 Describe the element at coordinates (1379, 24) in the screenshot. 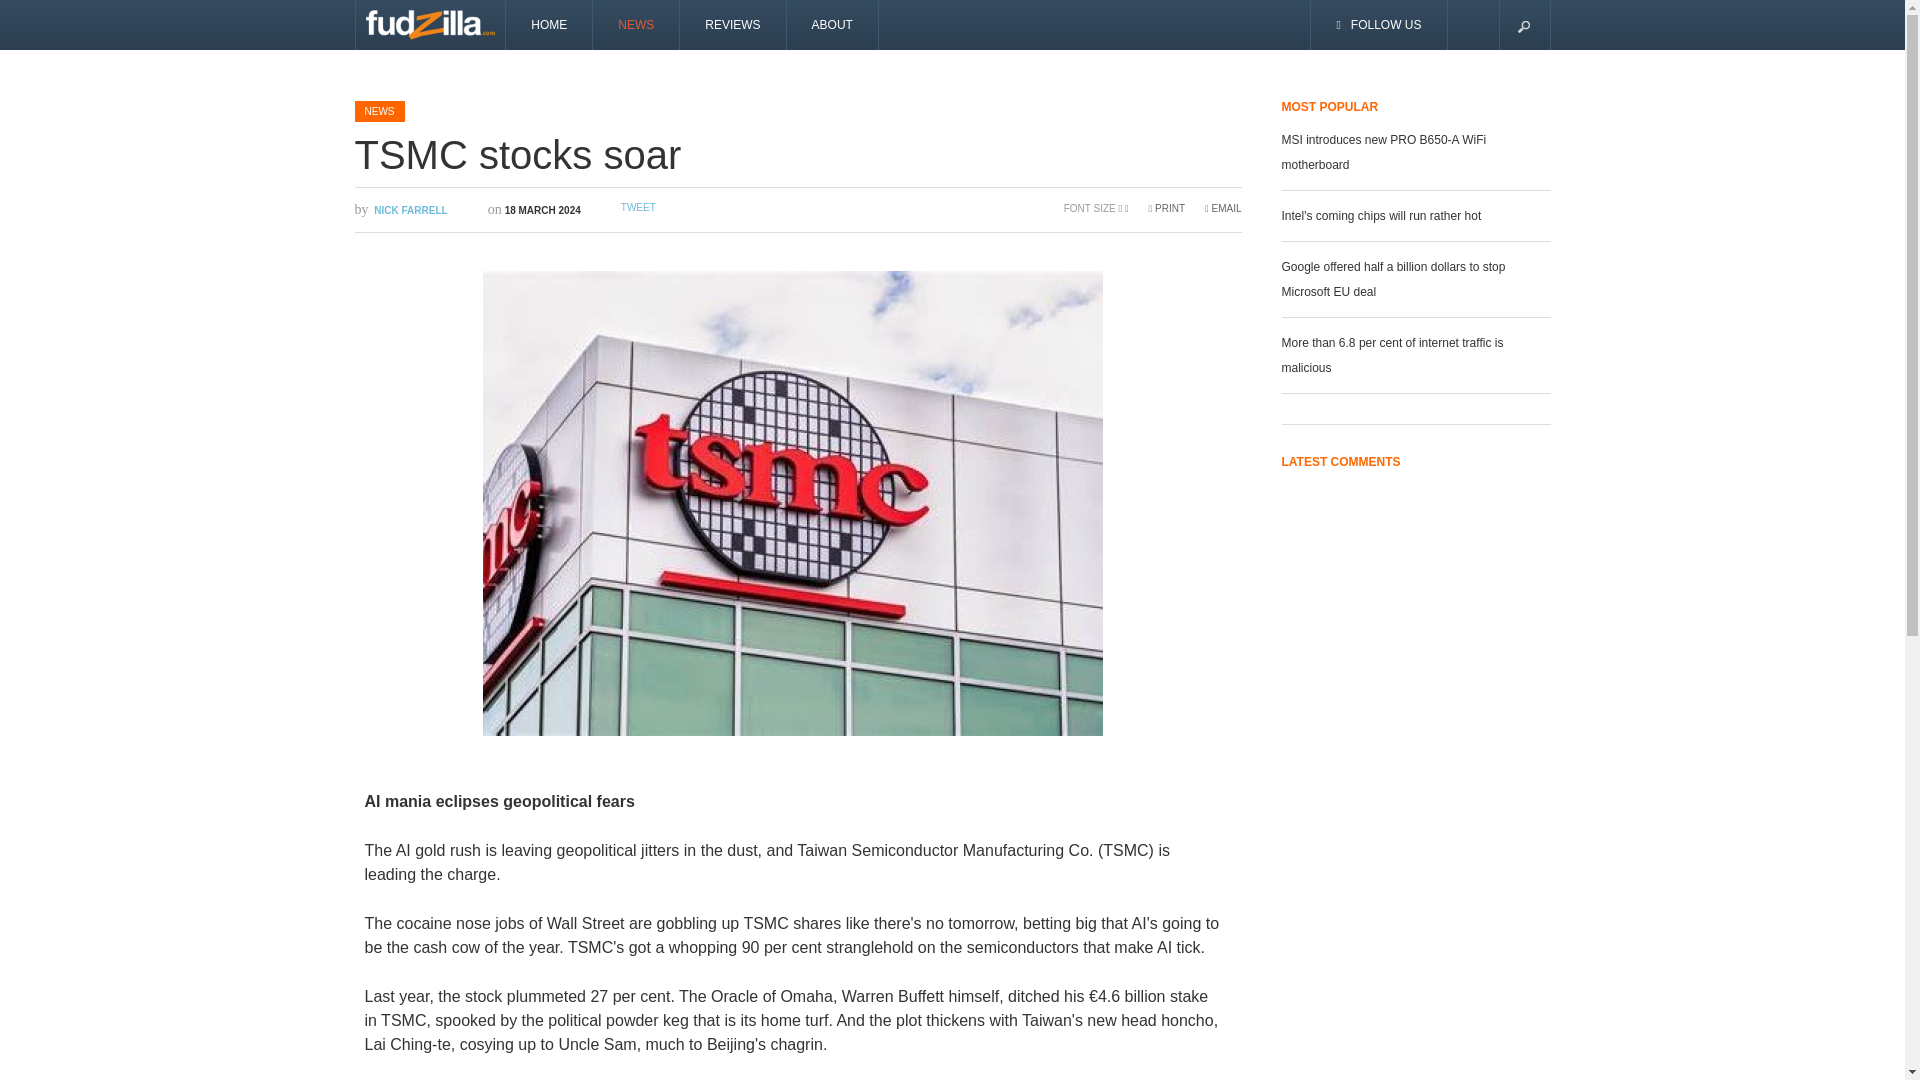

I see `FOLLOW US` at that location.